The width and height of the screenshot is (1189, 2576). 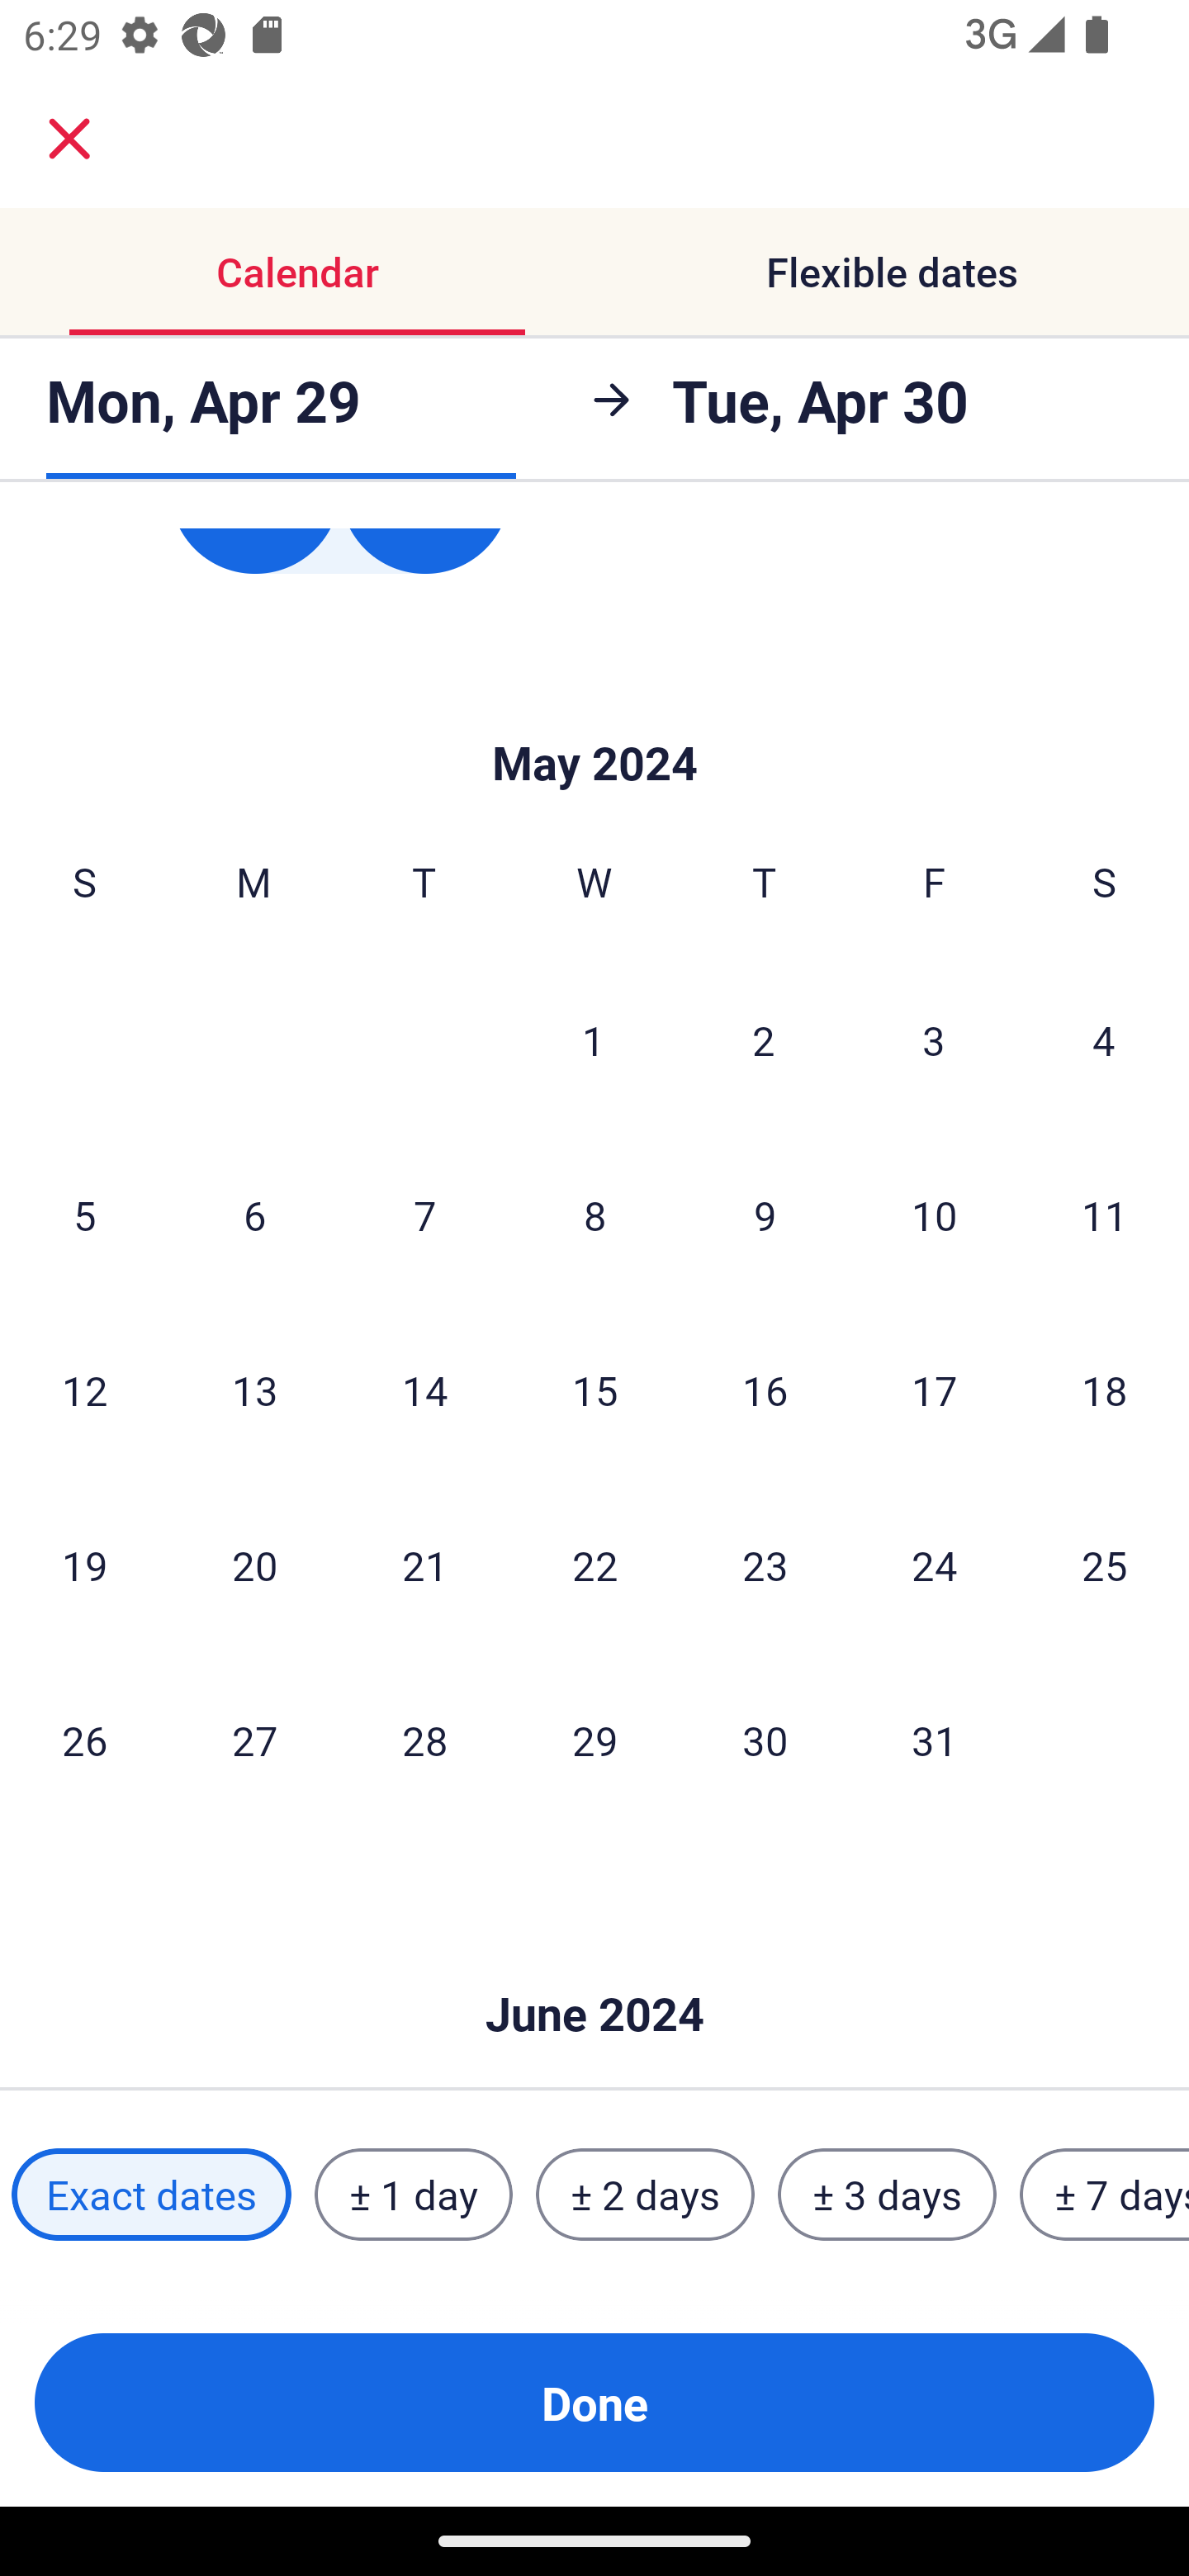 What do you see at coordinates (765, 1740) in the screenshot?
I see `30 Thursday, May 30, 2024` at bounding box center [765, 1740].